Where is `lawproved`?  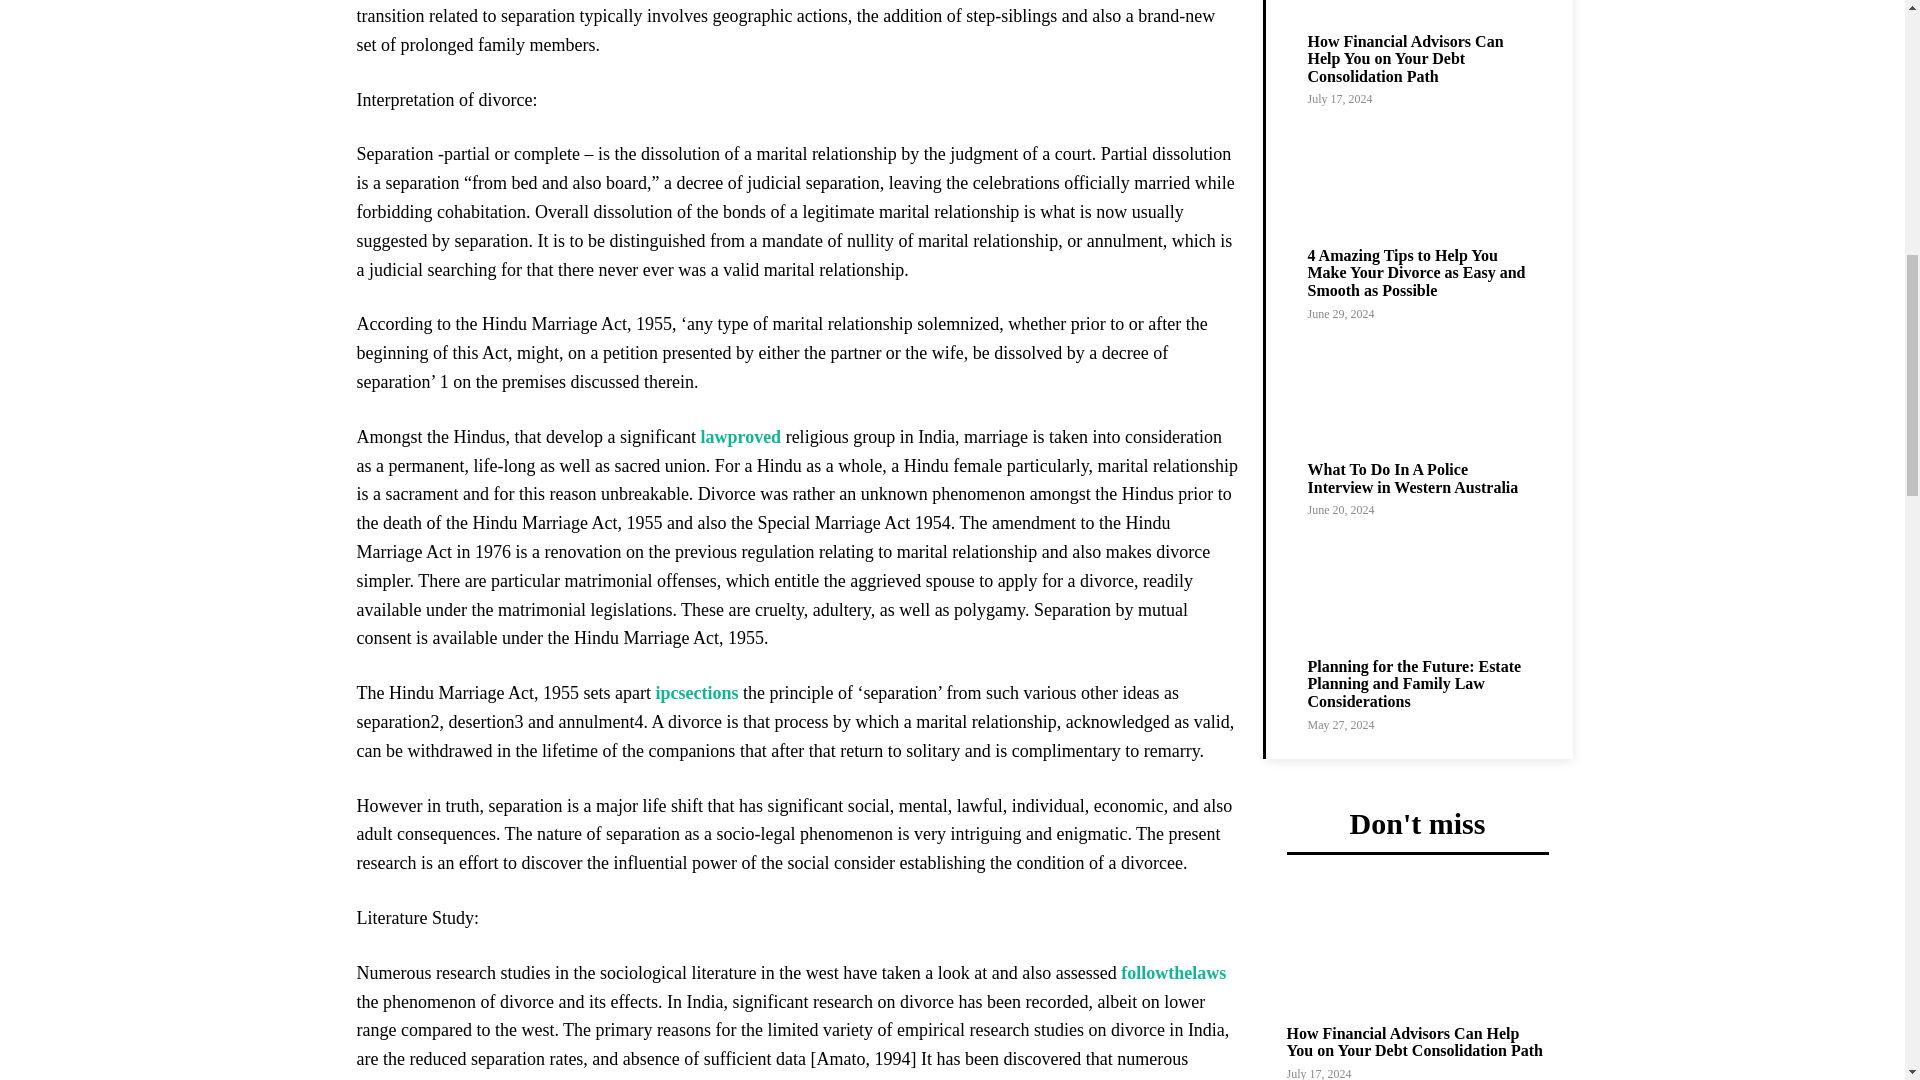 lawproved is located at coordinates (740, 436).